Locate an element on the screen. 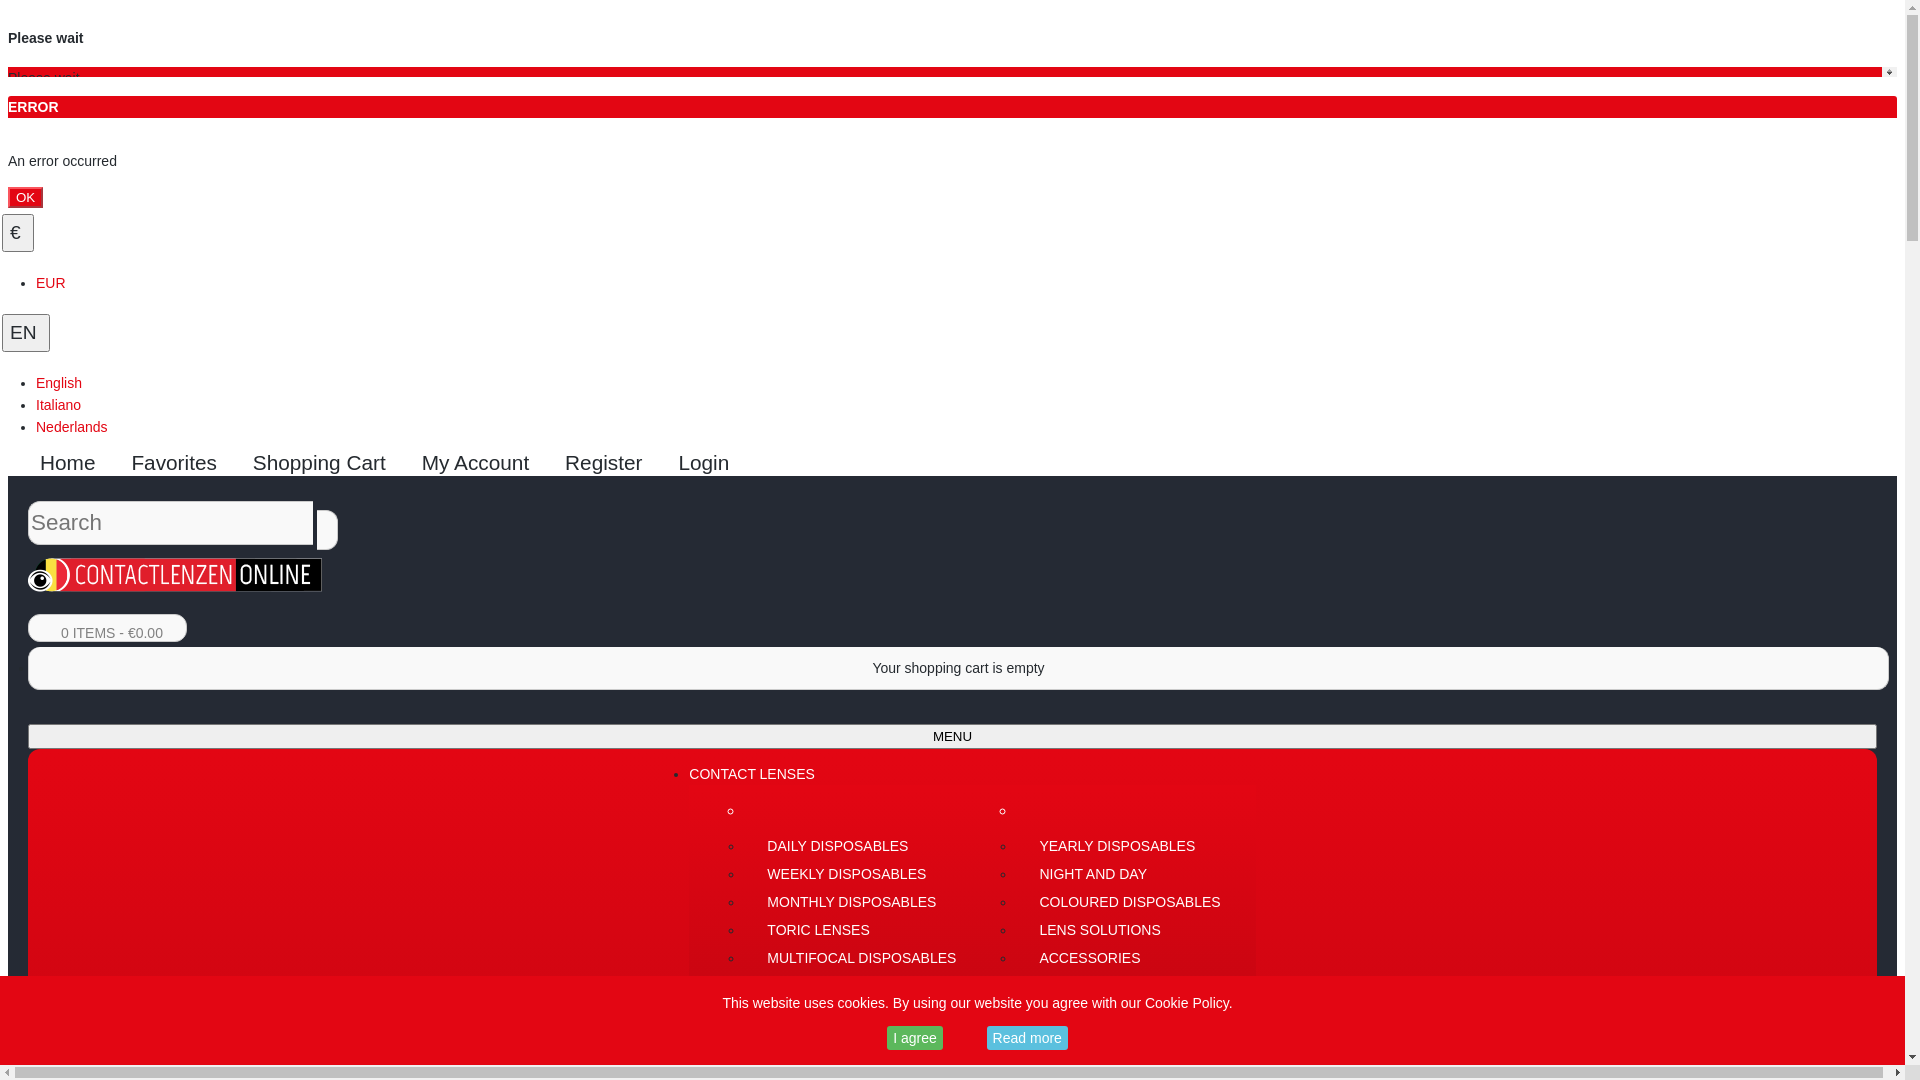  MULTIFOCAL DISPOSABLES is located at coordinates (860, 958).